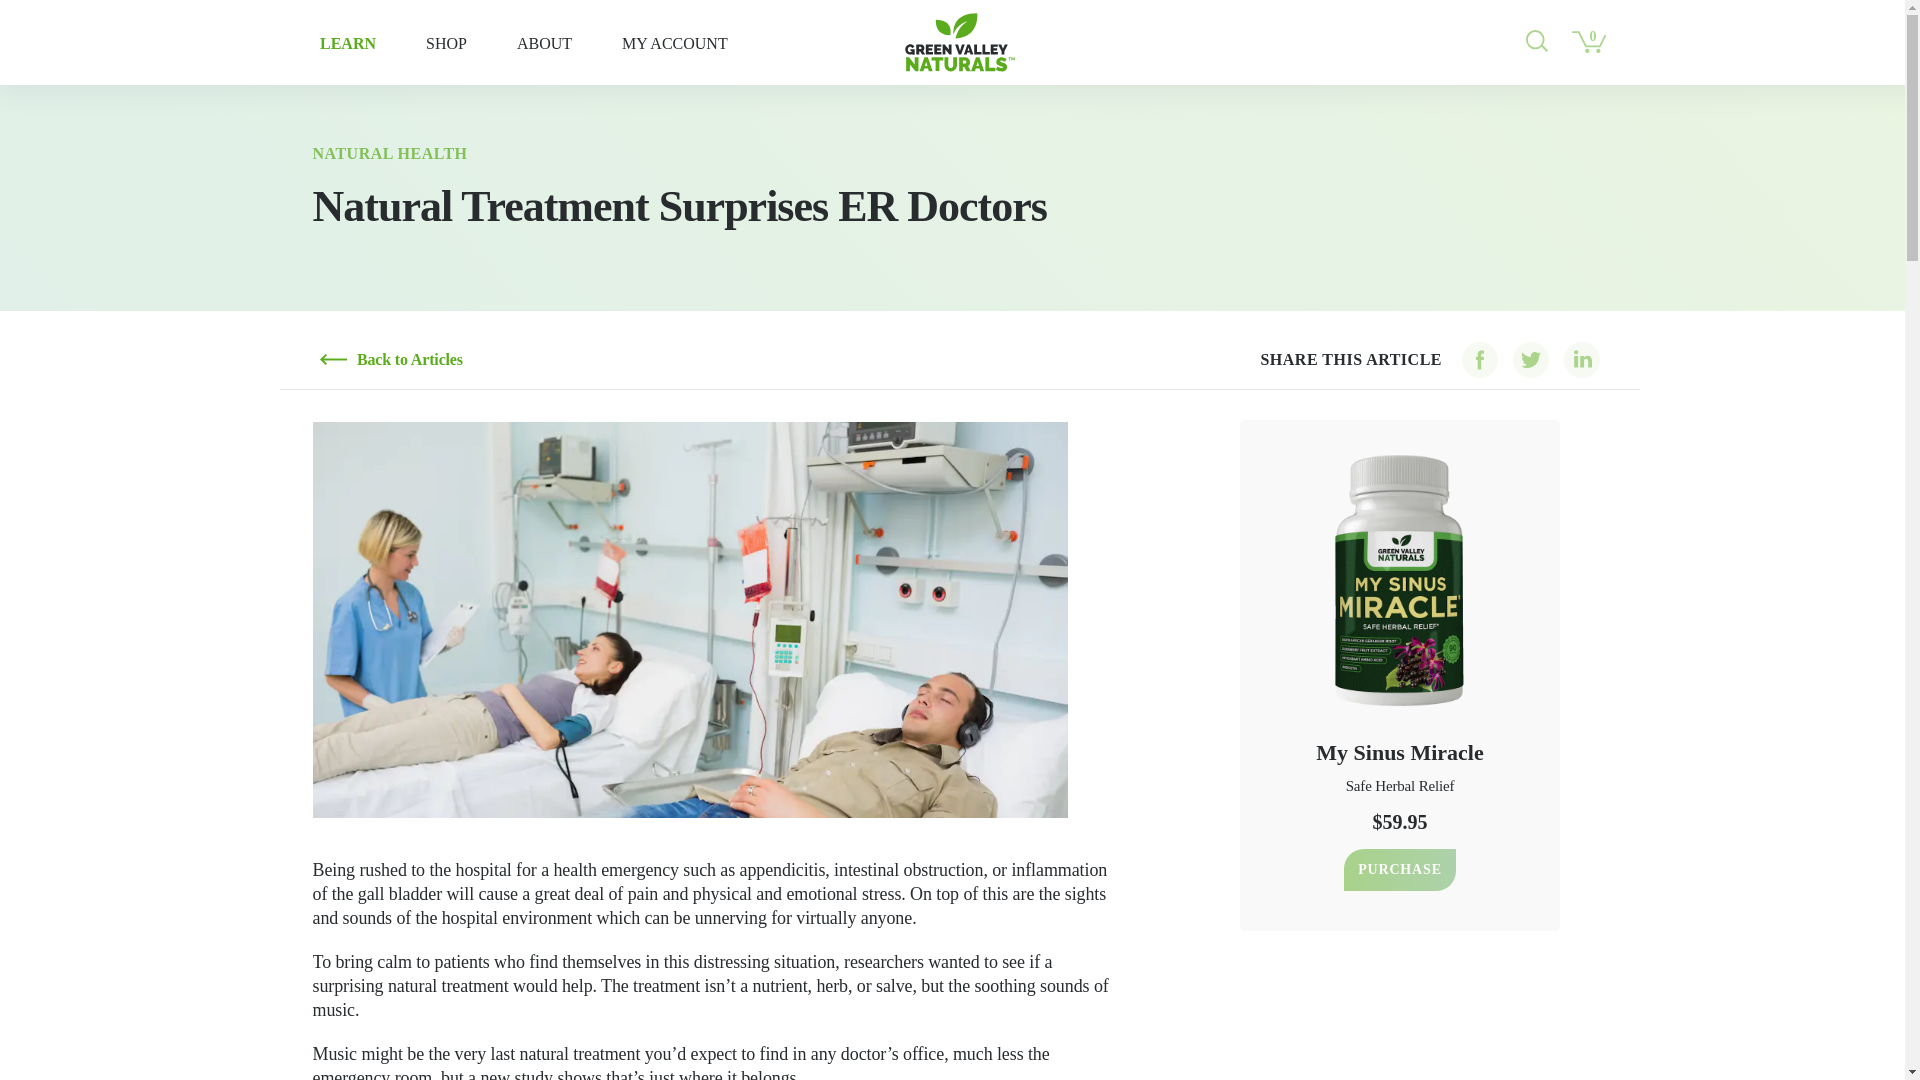  Describe the element at coordinates (348, 42) in the screenshot. I see `LEARN` at that location.